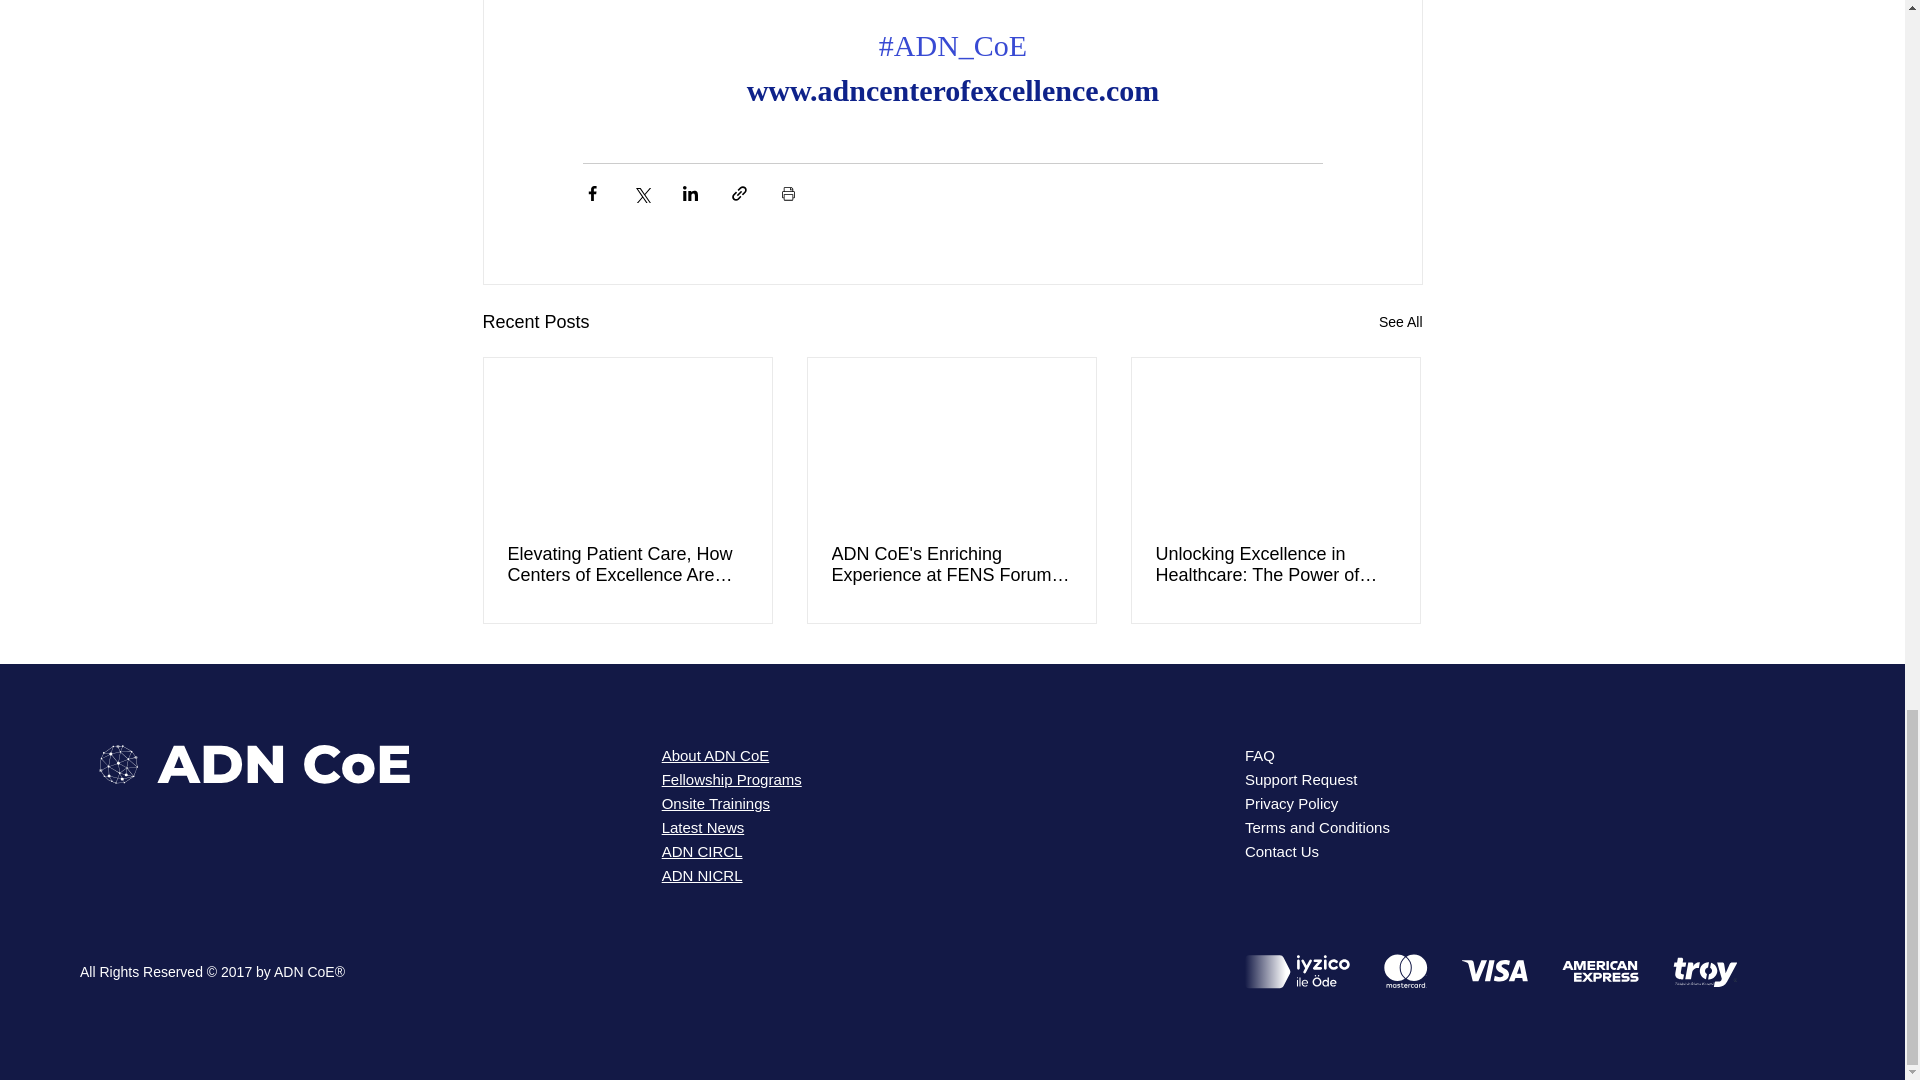 This screenshot has width=1920, height=1080. I want to click on About ADN CoE, so click(716, 755).